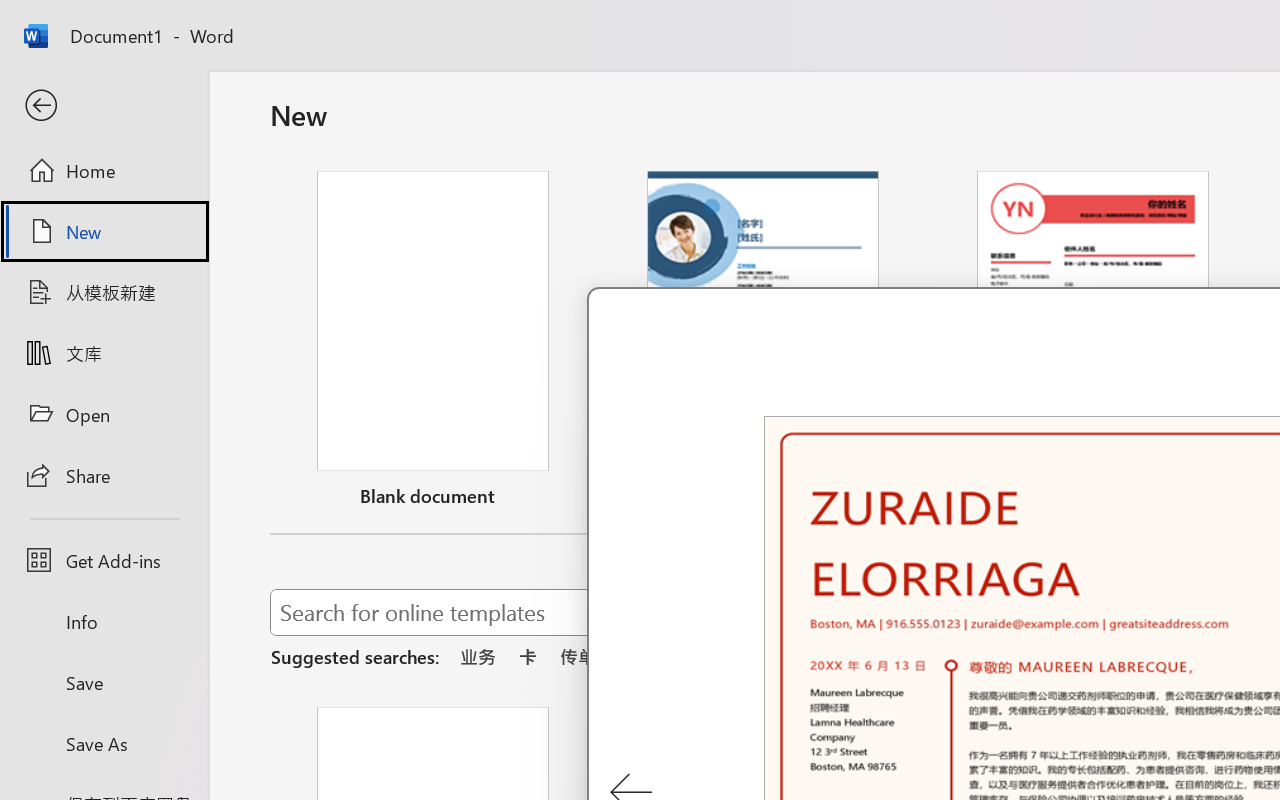  What do you see at coordinates (433, 343) in the screenshot?
I see `Blank document` at bounding box center [433, 343].